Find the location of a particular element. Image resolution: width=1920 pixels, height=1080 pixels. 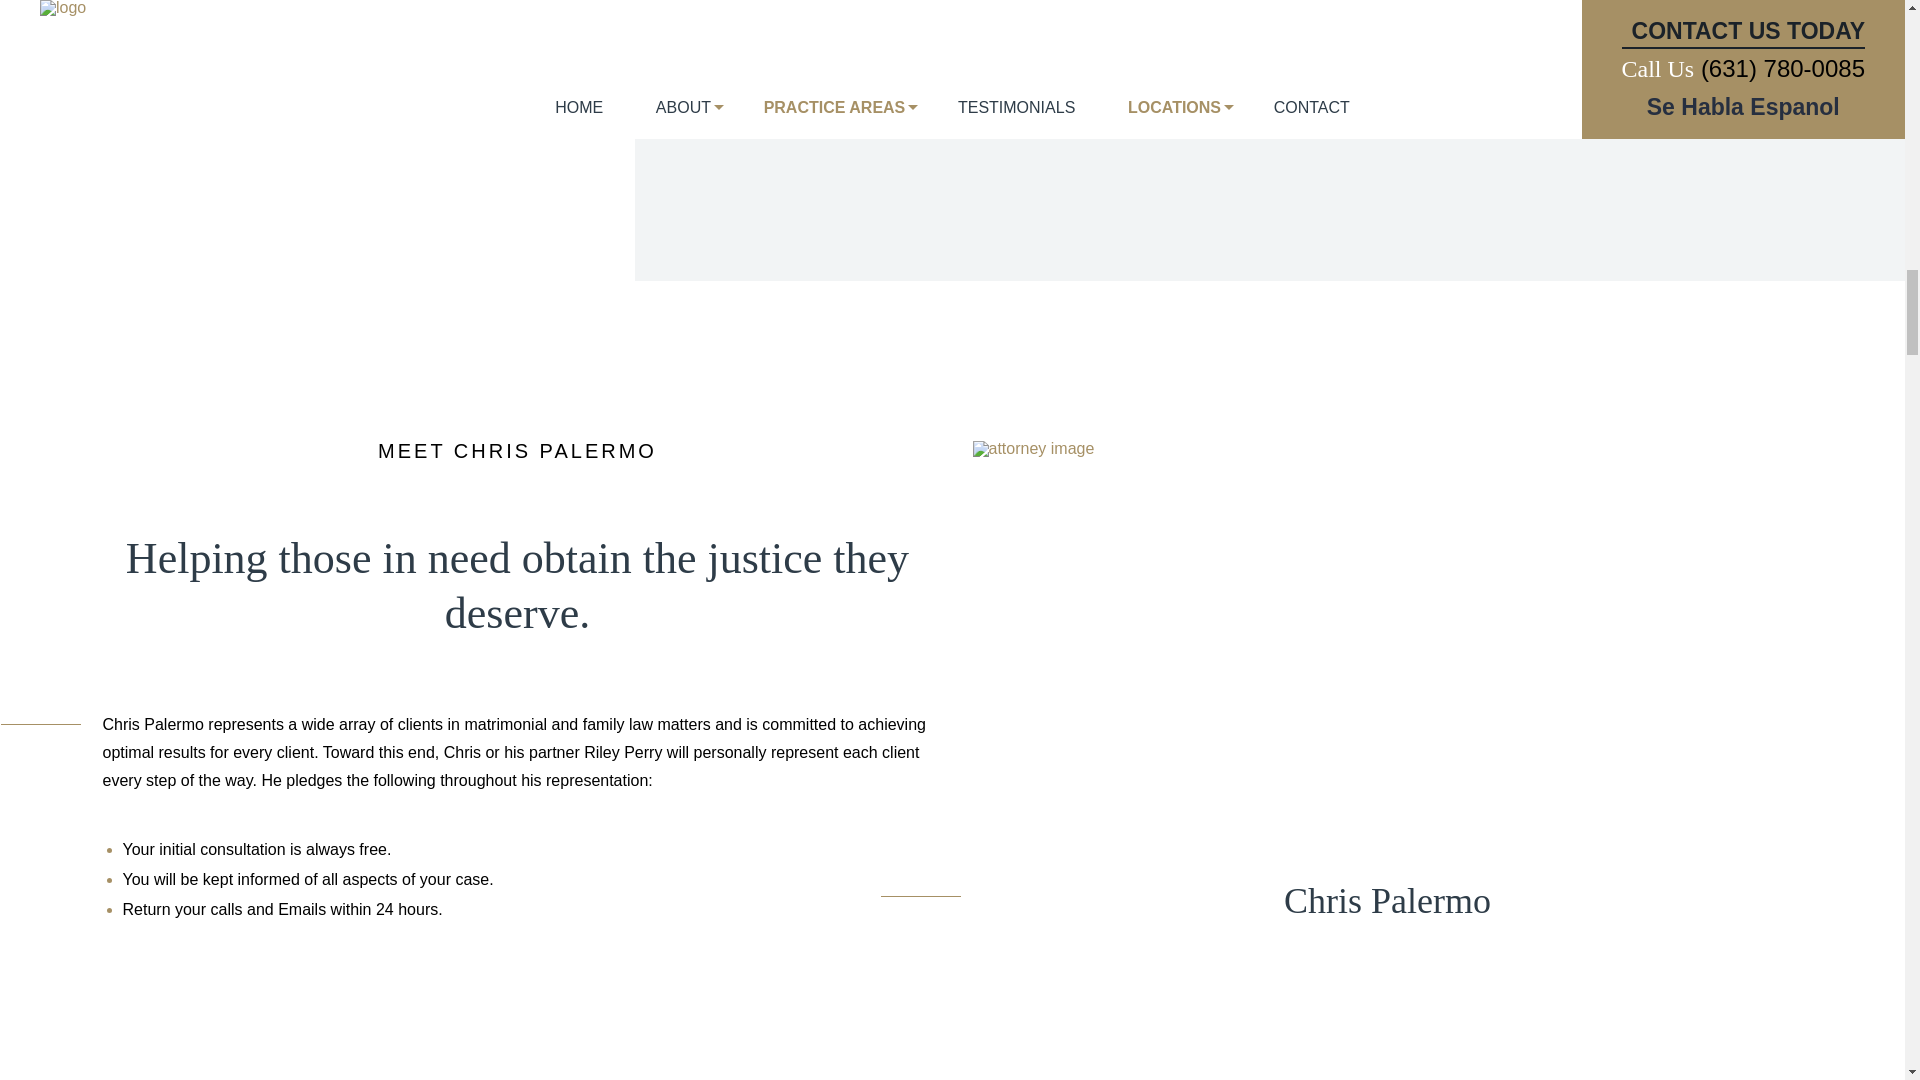

Chris Palermo is located at coordinates (1032, 448).